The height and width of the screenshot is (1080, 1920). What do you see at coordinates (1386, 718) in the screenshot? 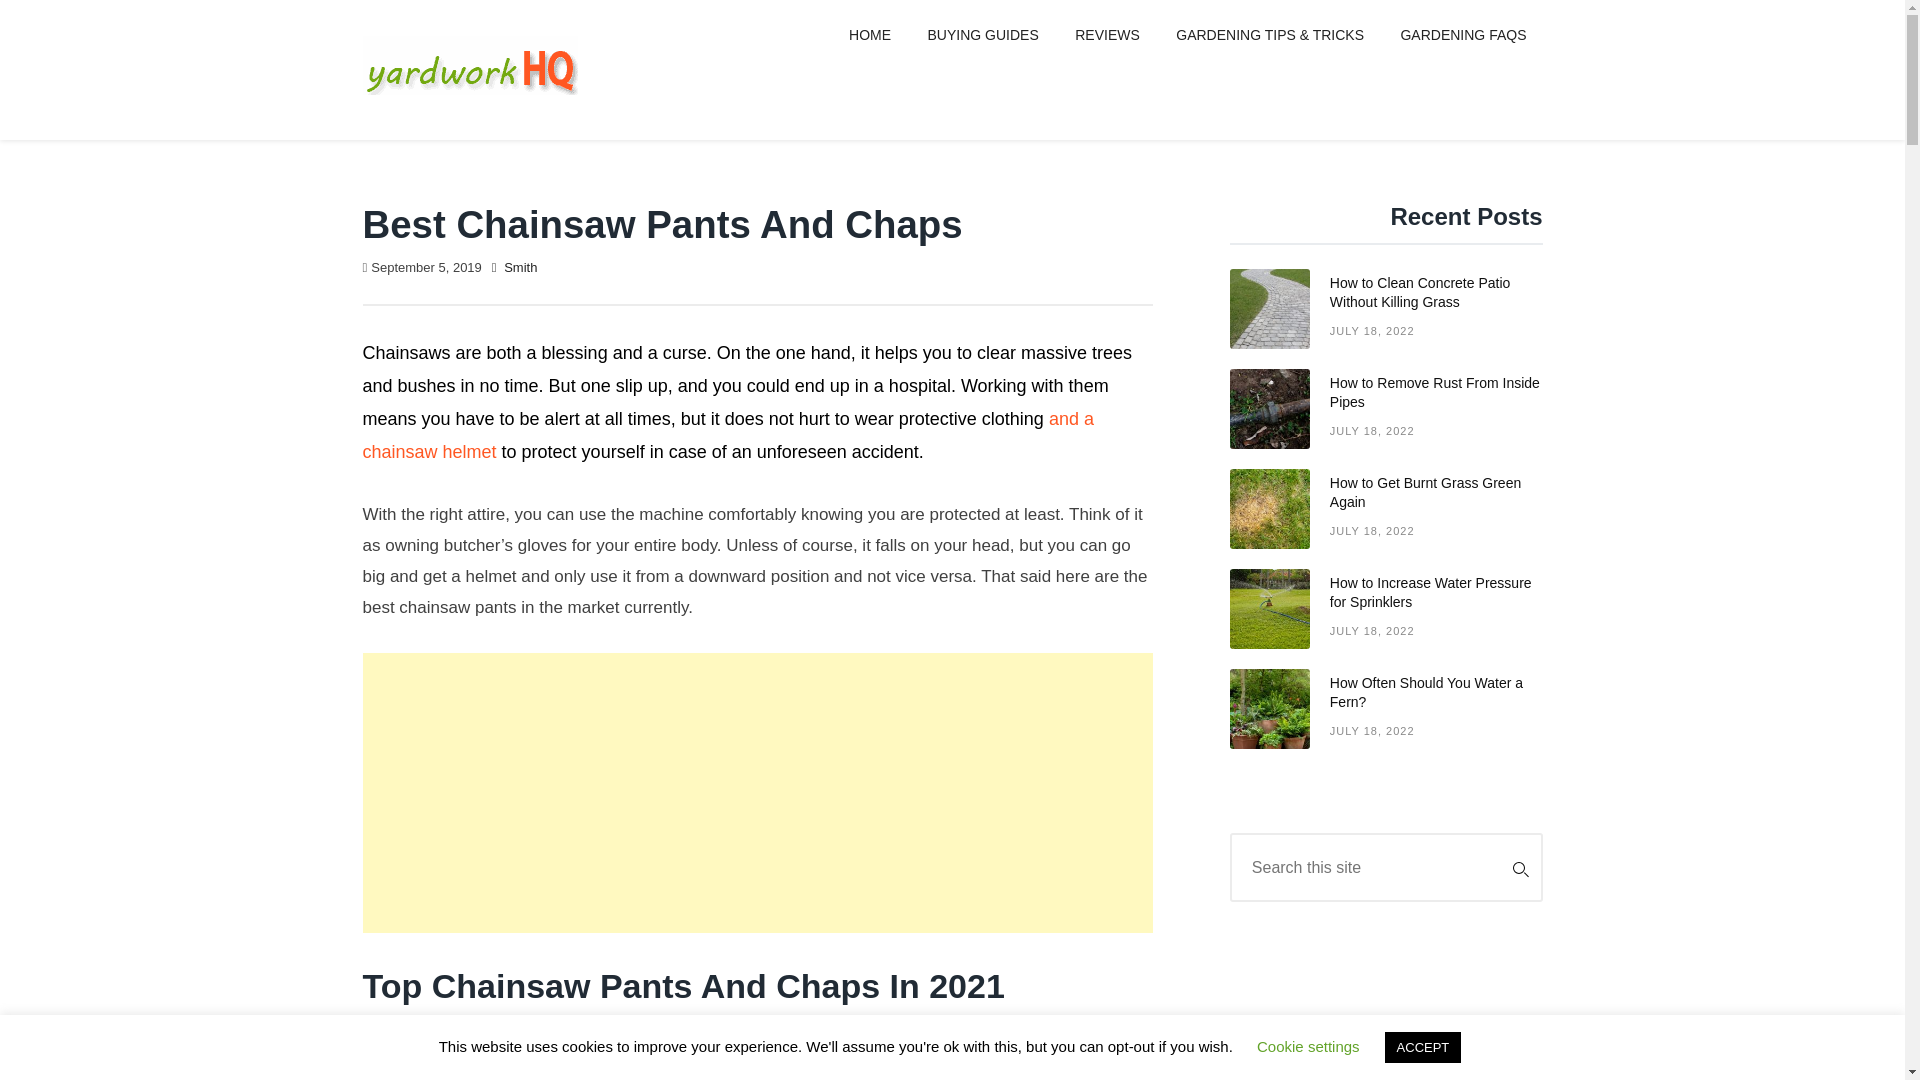
I see `How to Increase Water Pressure for Sprinklers` at bounding box center [1386, 718].